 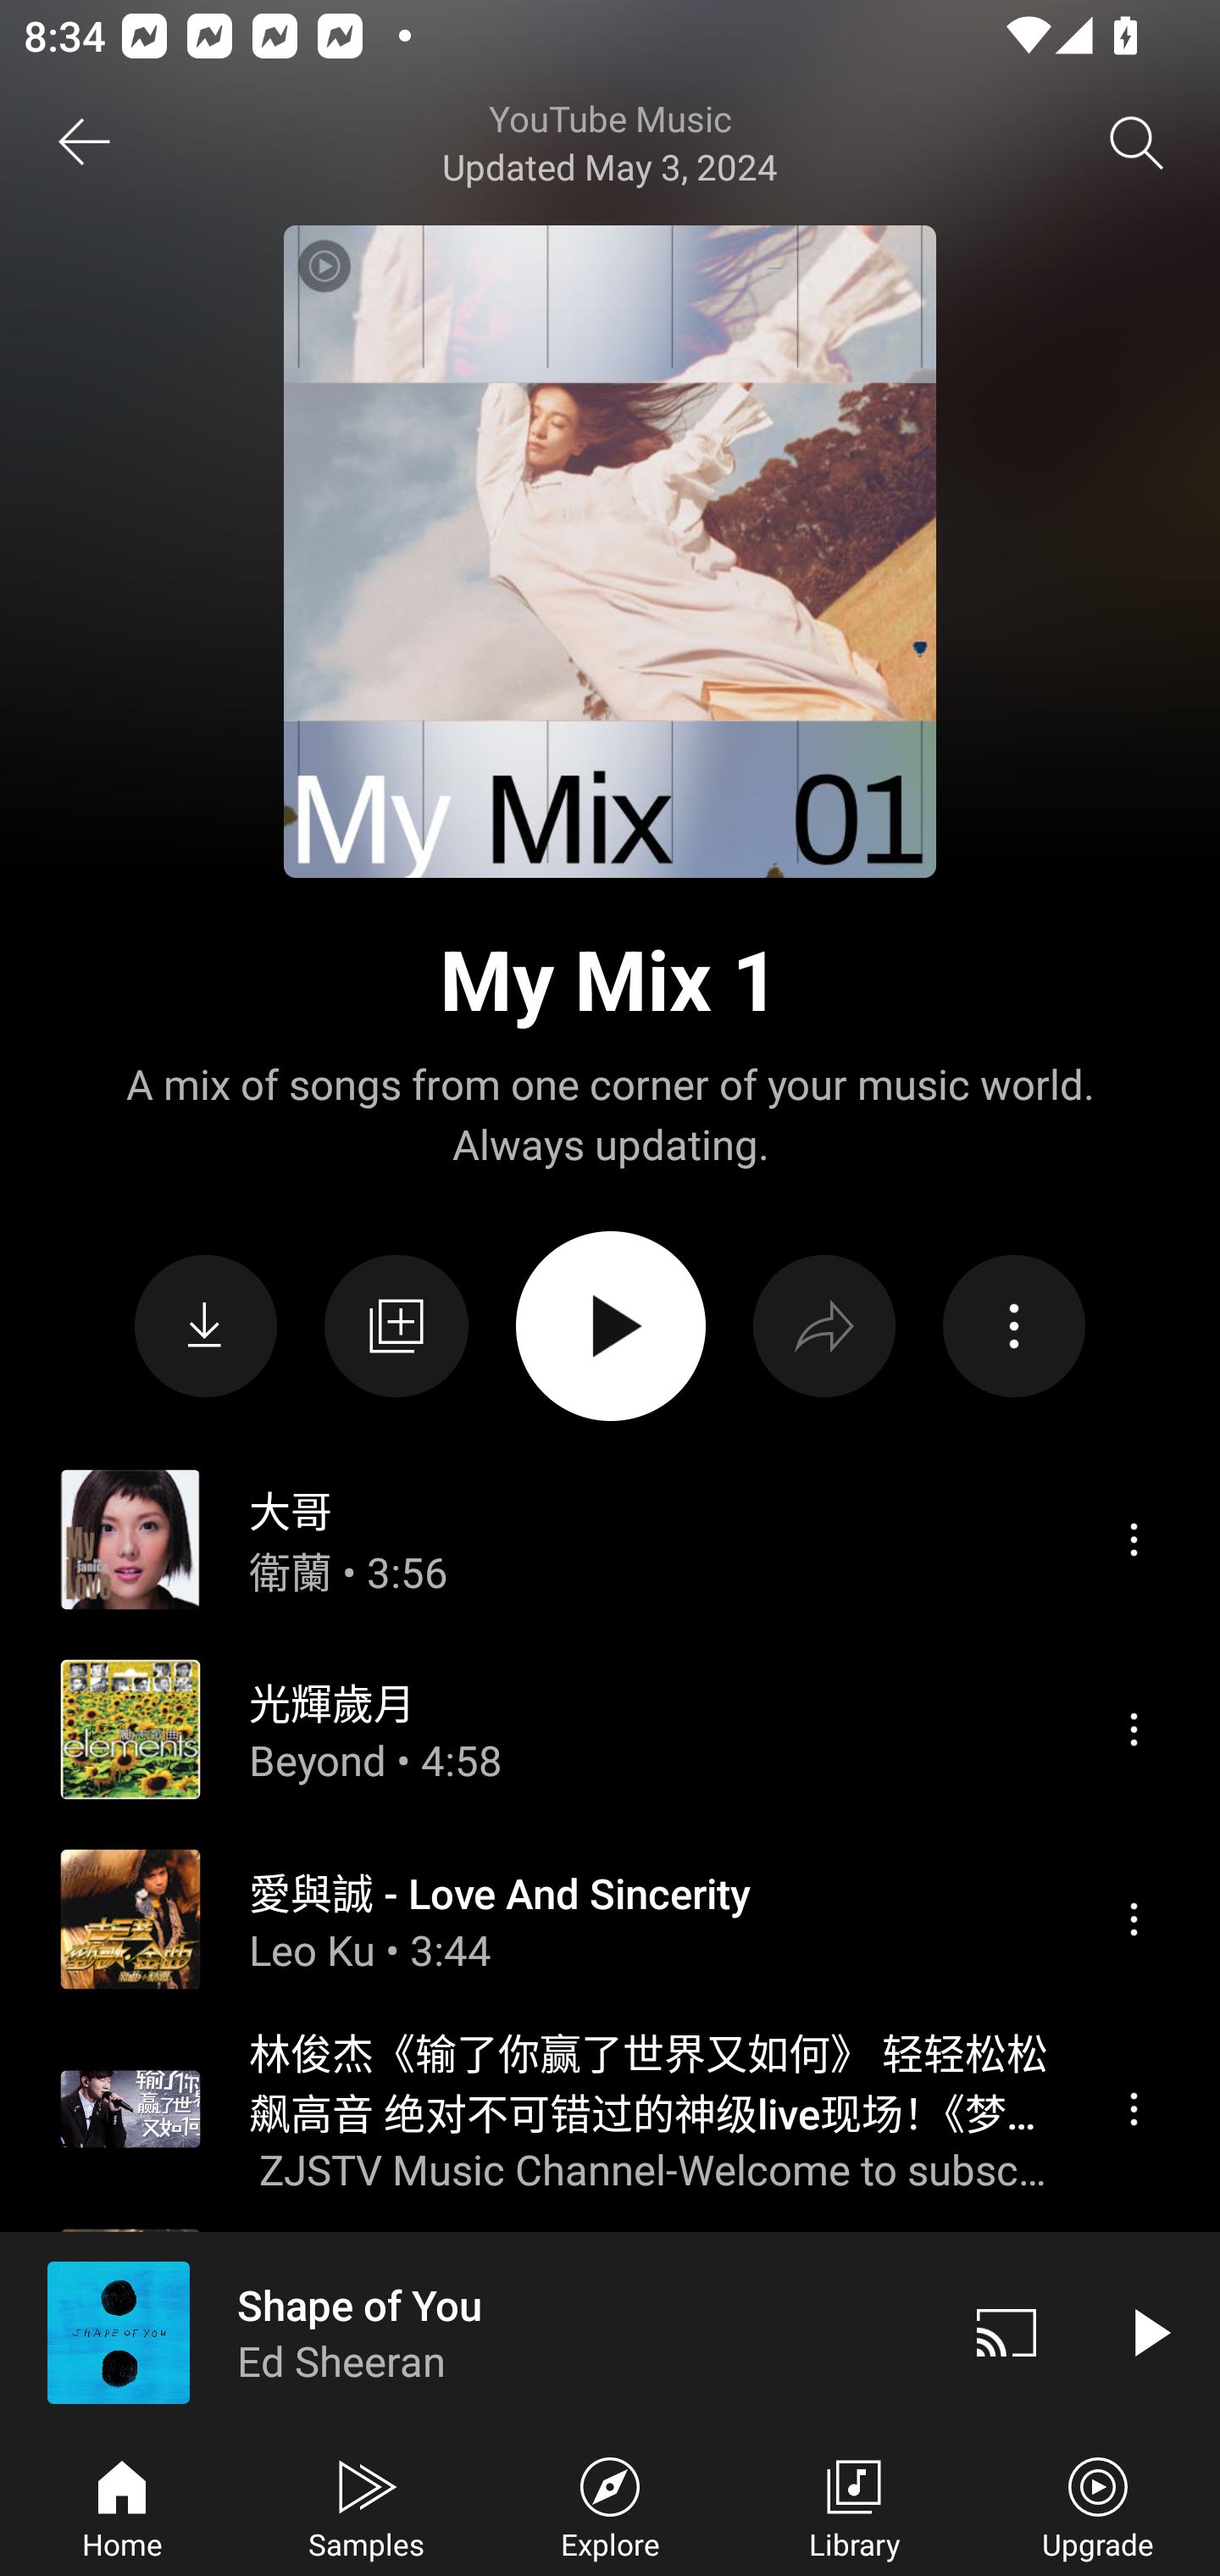 I want to click on Download, so click(x=206, y=1327).